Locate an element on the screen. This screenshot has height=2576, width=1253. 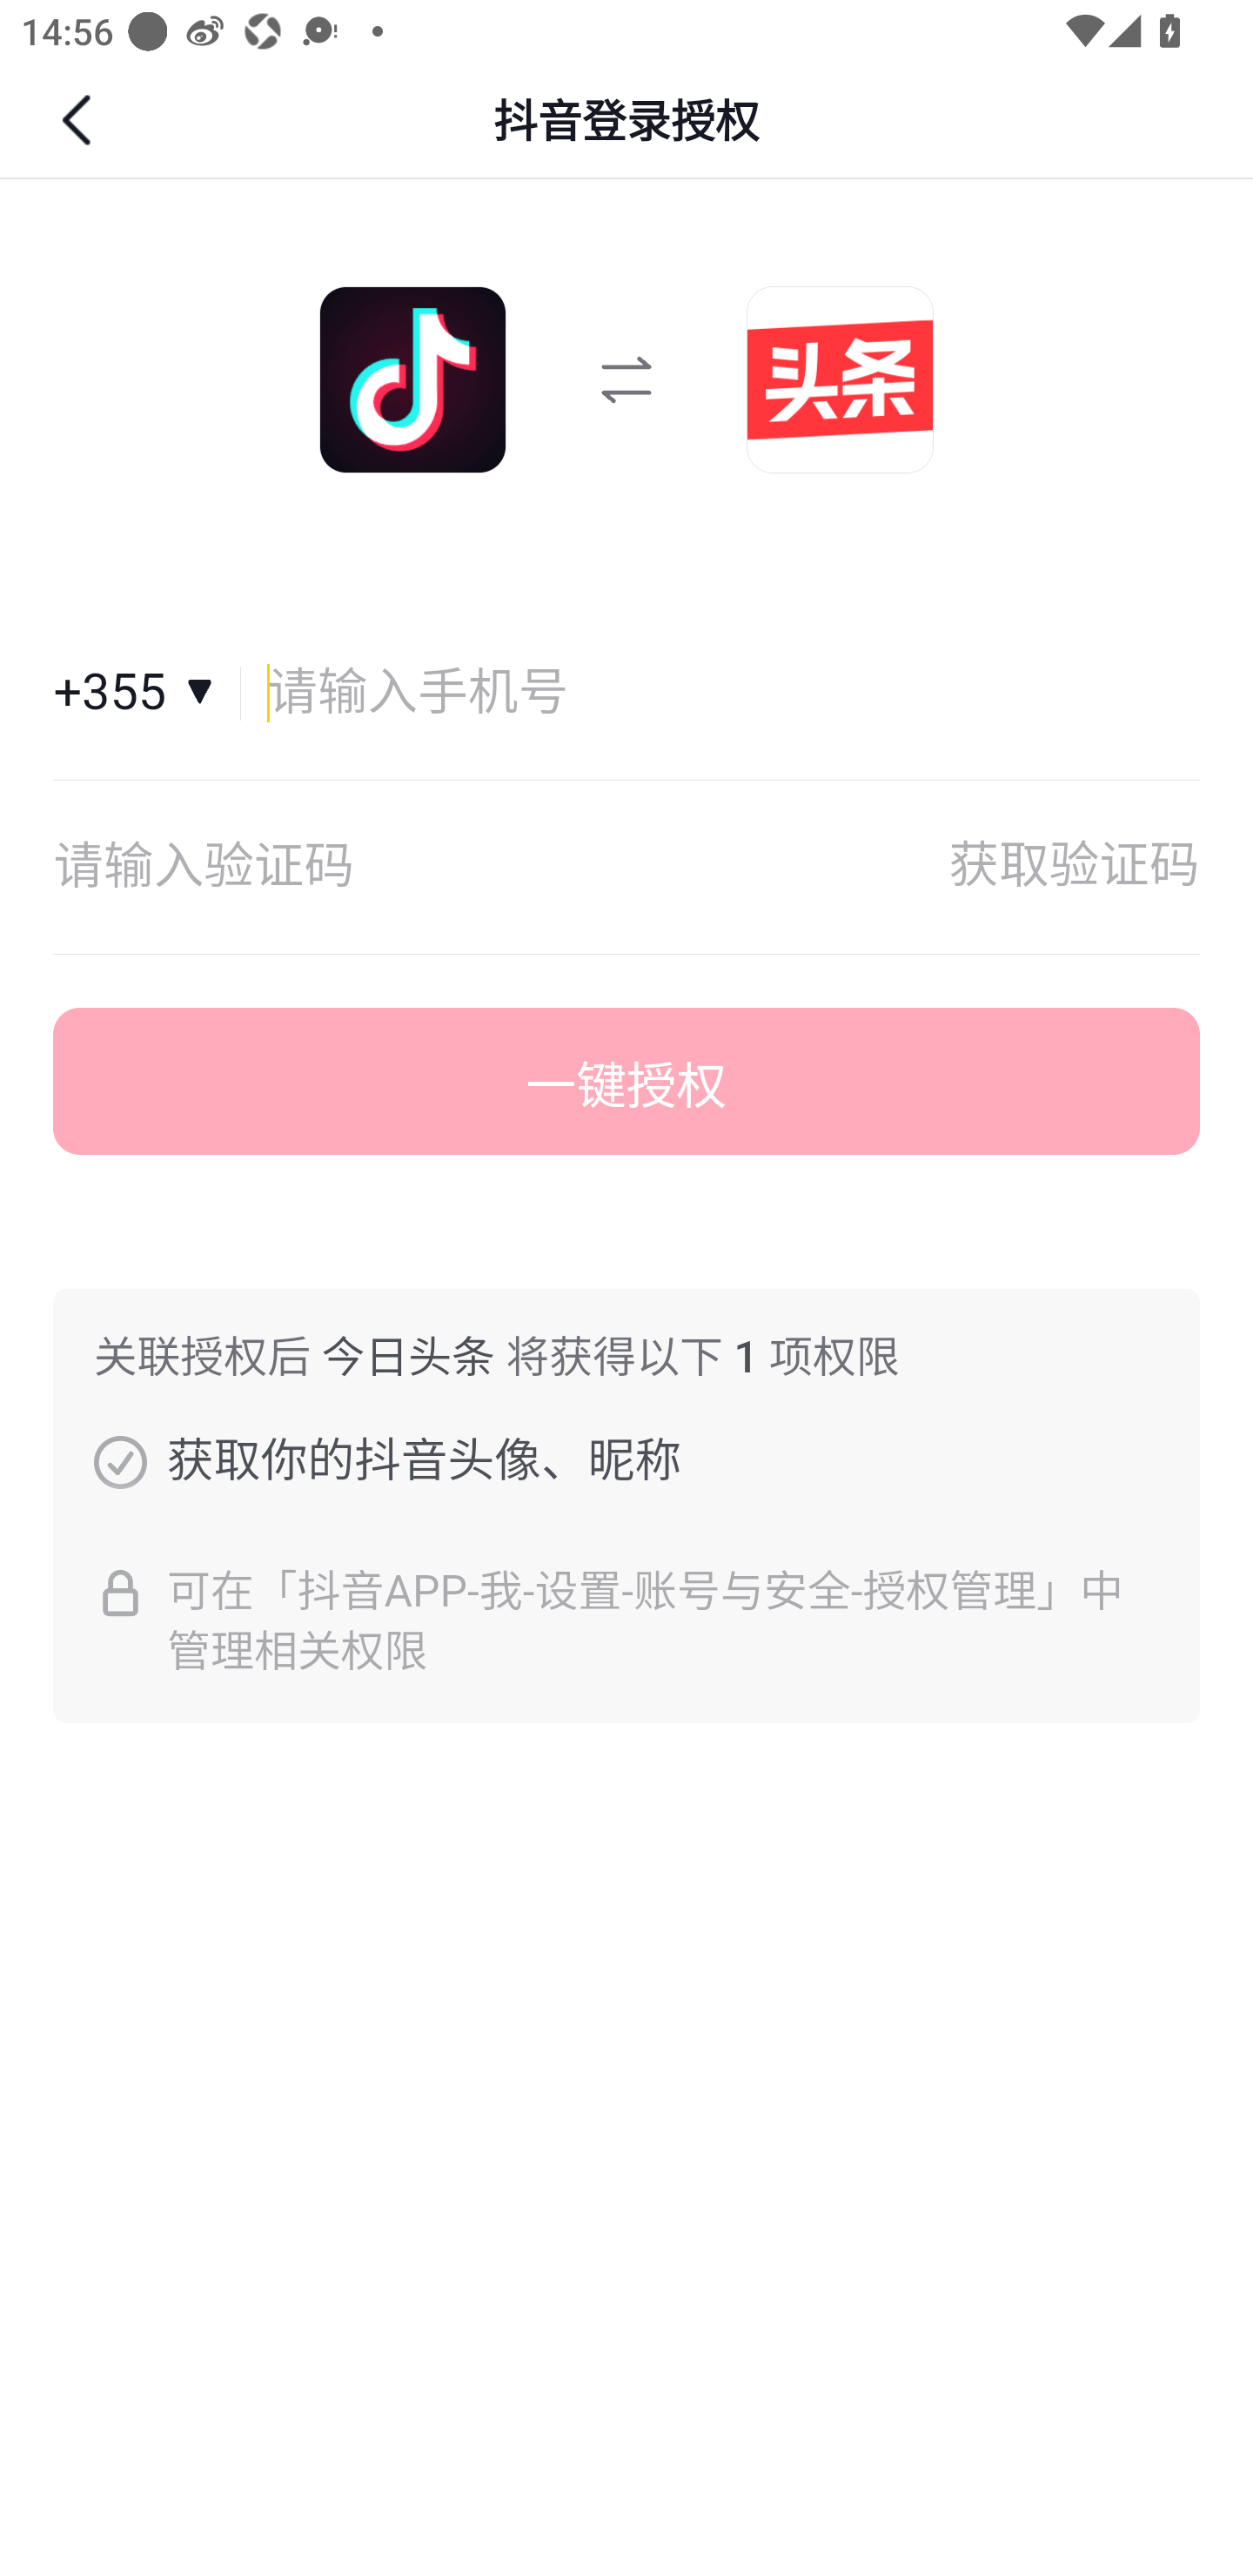
返回 is located at coordinates (80, 120).